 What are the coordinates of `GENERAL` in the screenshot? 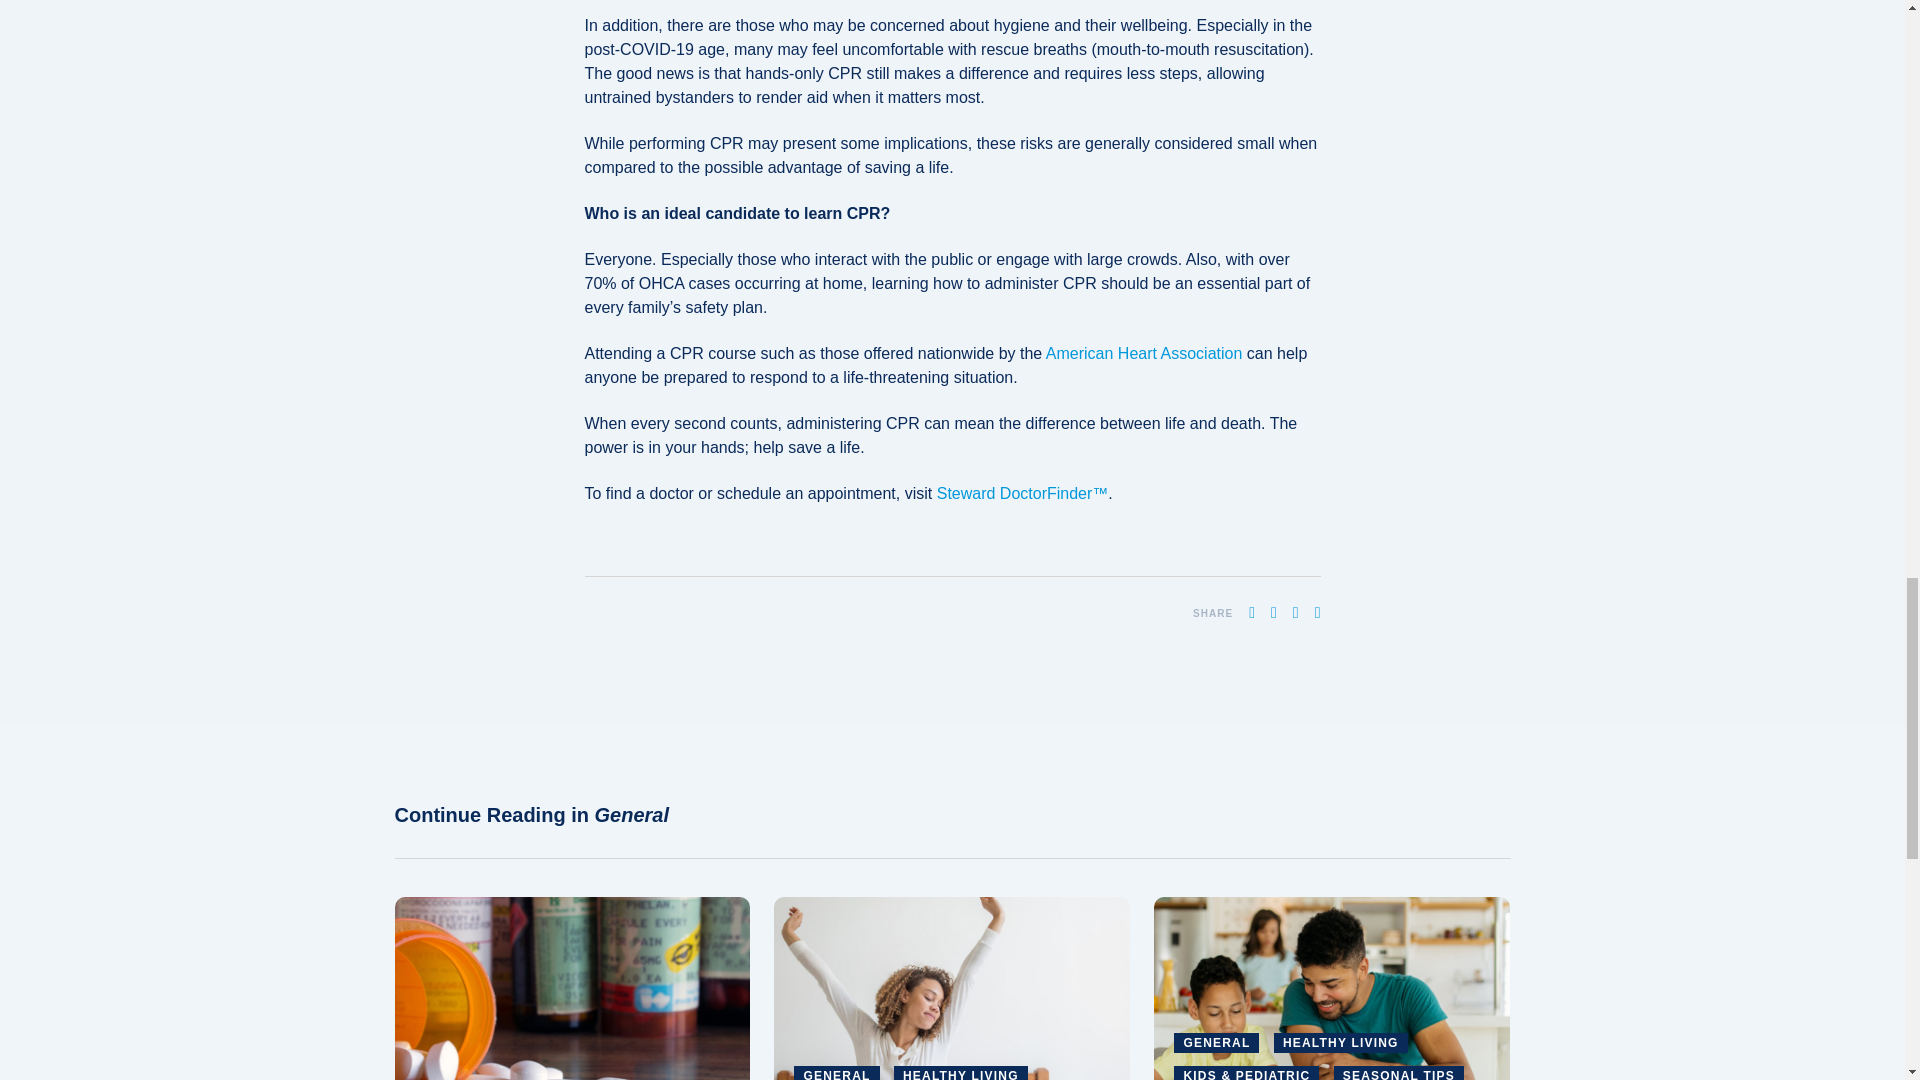 It's located at (836, 1072).